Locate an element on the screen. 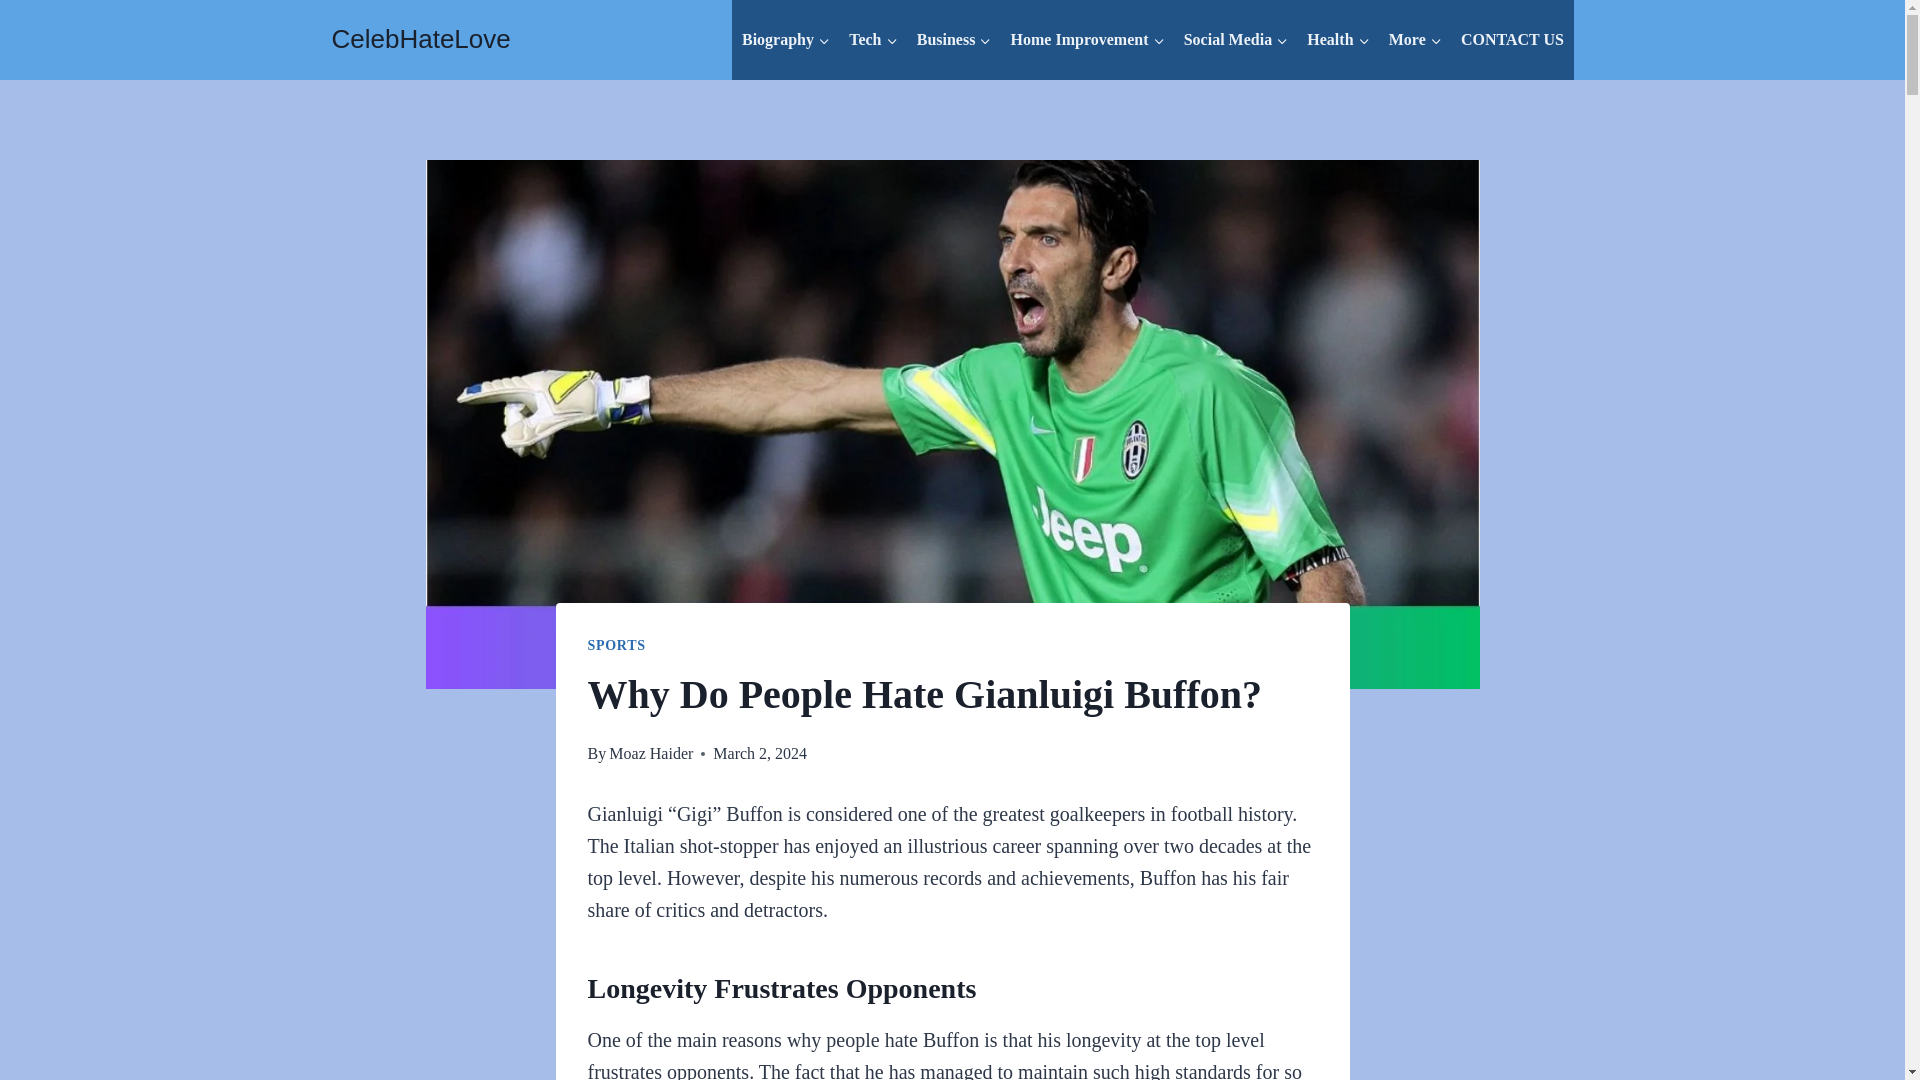 The height and width of the screenshot is (1080, 1920). Health is located at coordinates (1338, 40).